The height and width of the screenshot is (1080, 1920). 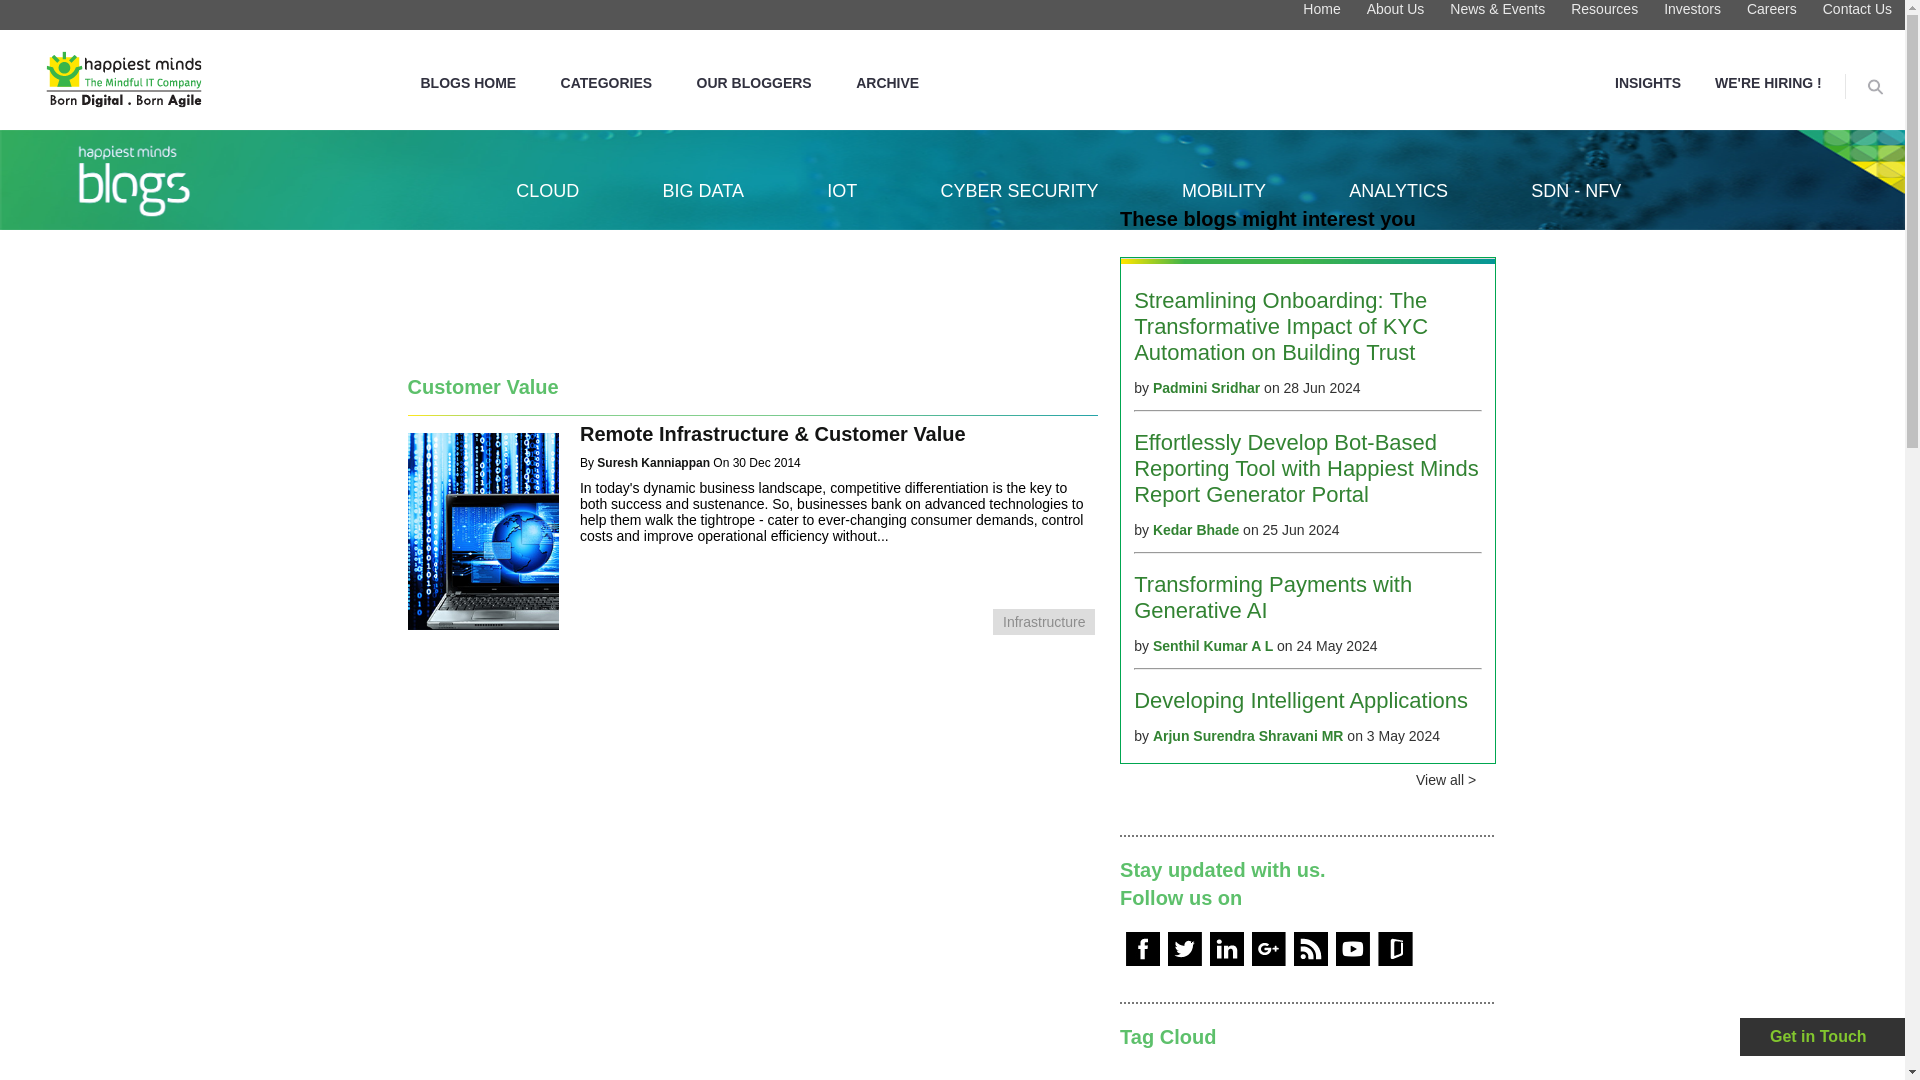 What do you see at coordinates (1648, 82) in the screenshot?
I see `INSIGHTS` at bounding box center [1648, 82].